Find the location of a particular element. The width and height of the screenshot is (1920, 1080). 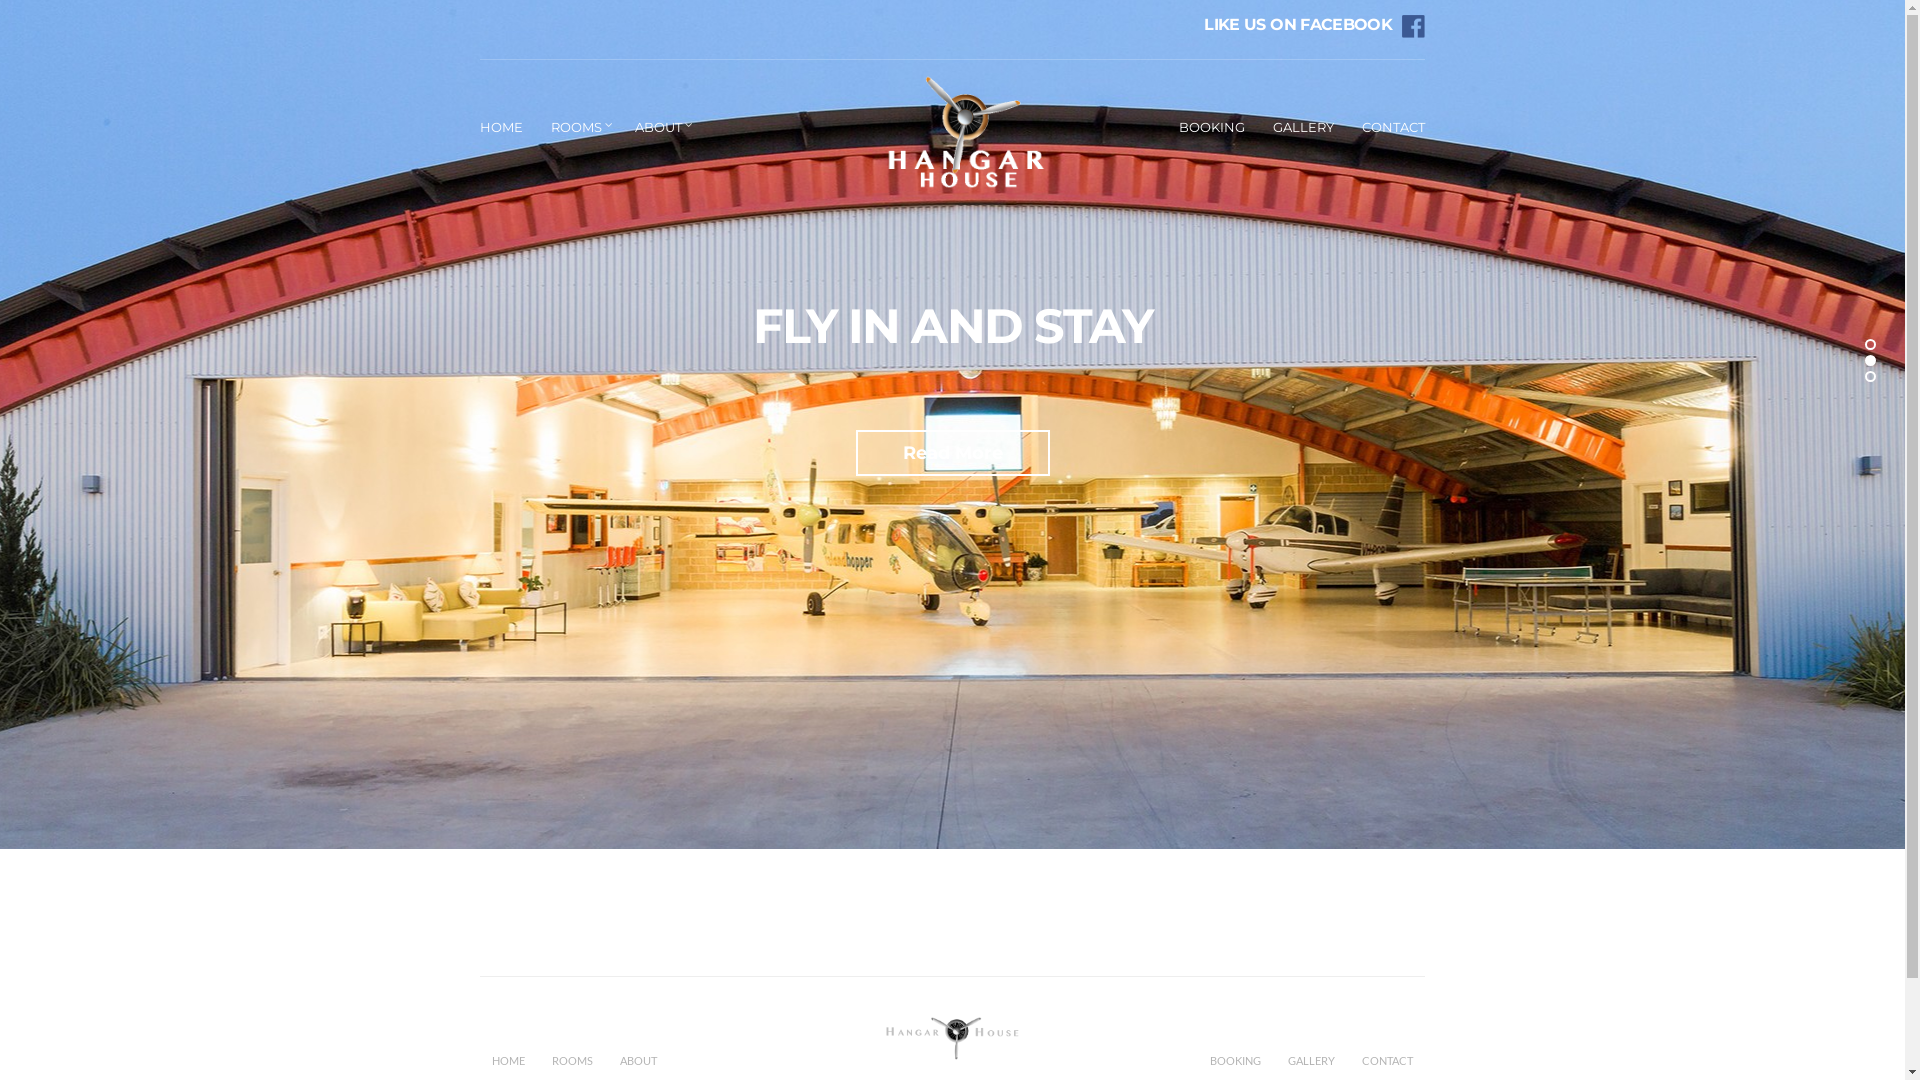

ROOMS is located at coordinates (572, 1064).